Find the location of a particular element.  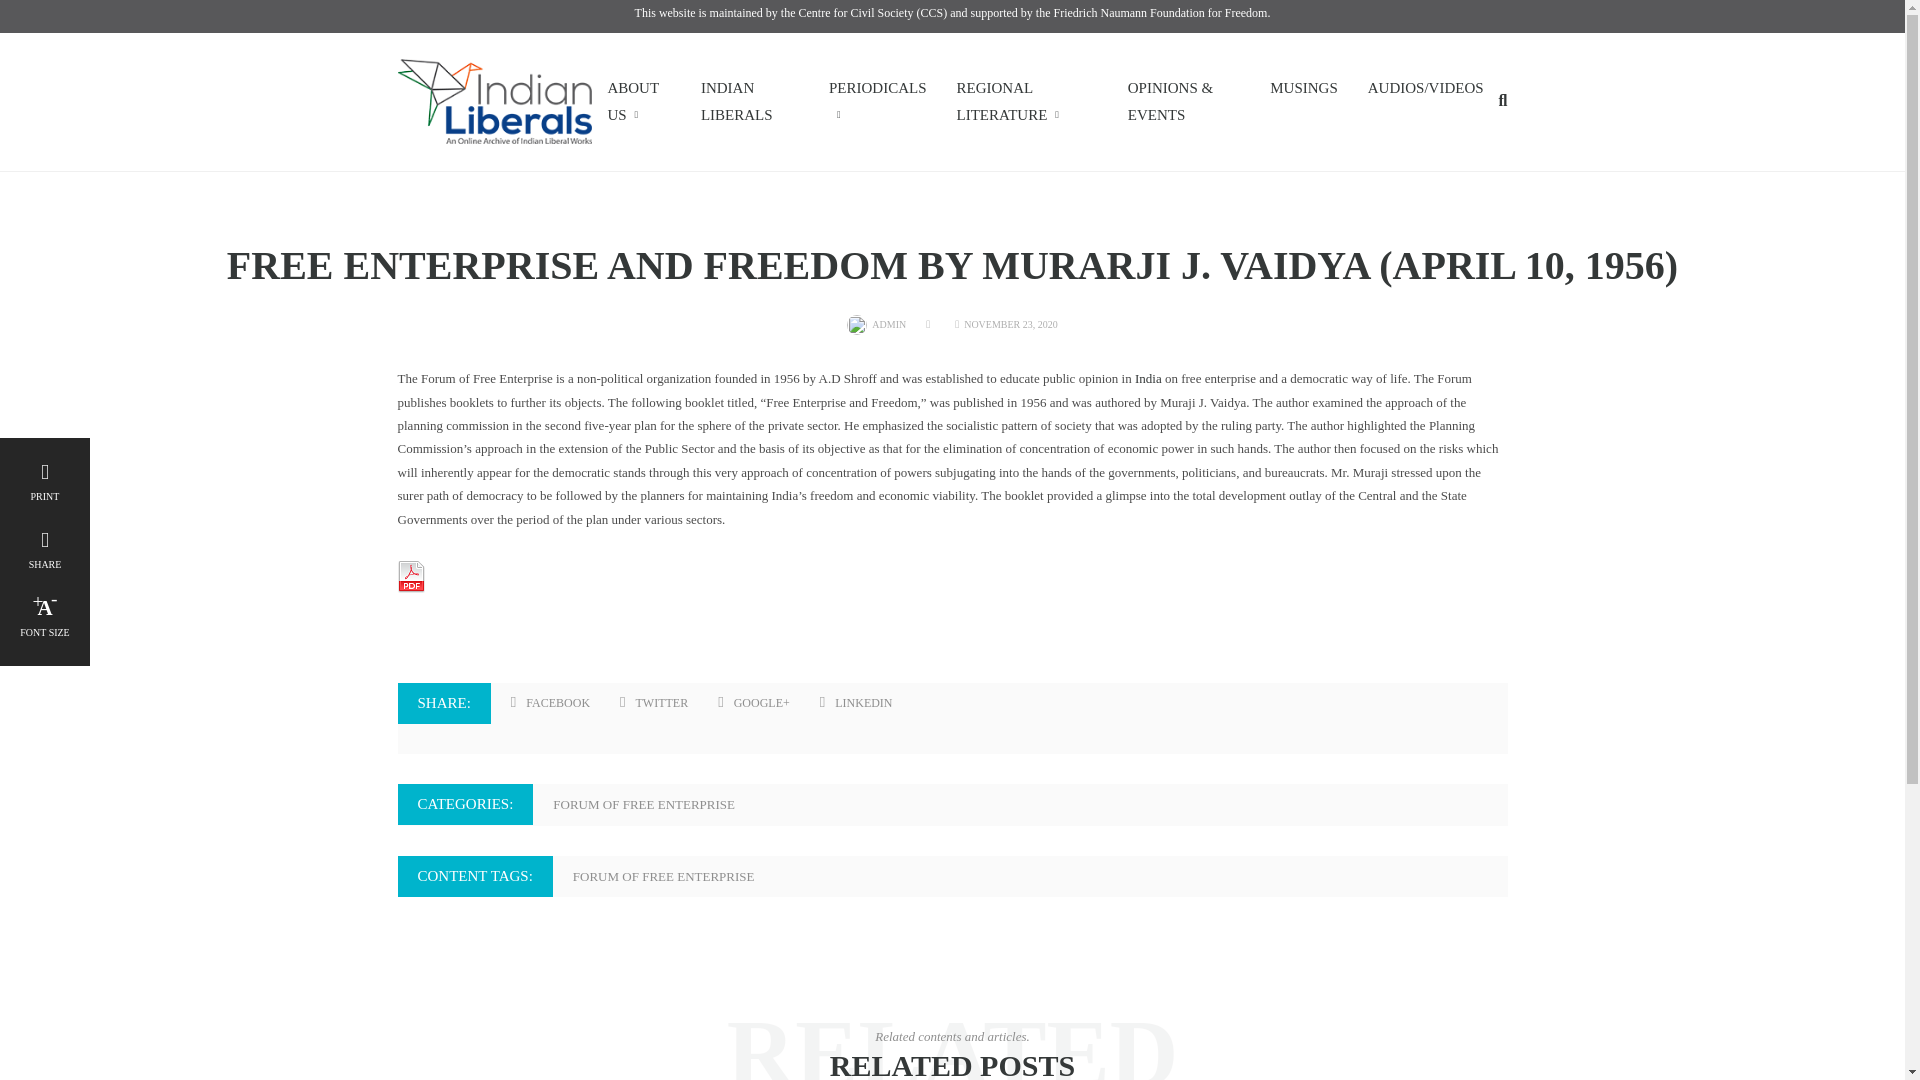

Indian Liberals is located at coordinates (495, 100).